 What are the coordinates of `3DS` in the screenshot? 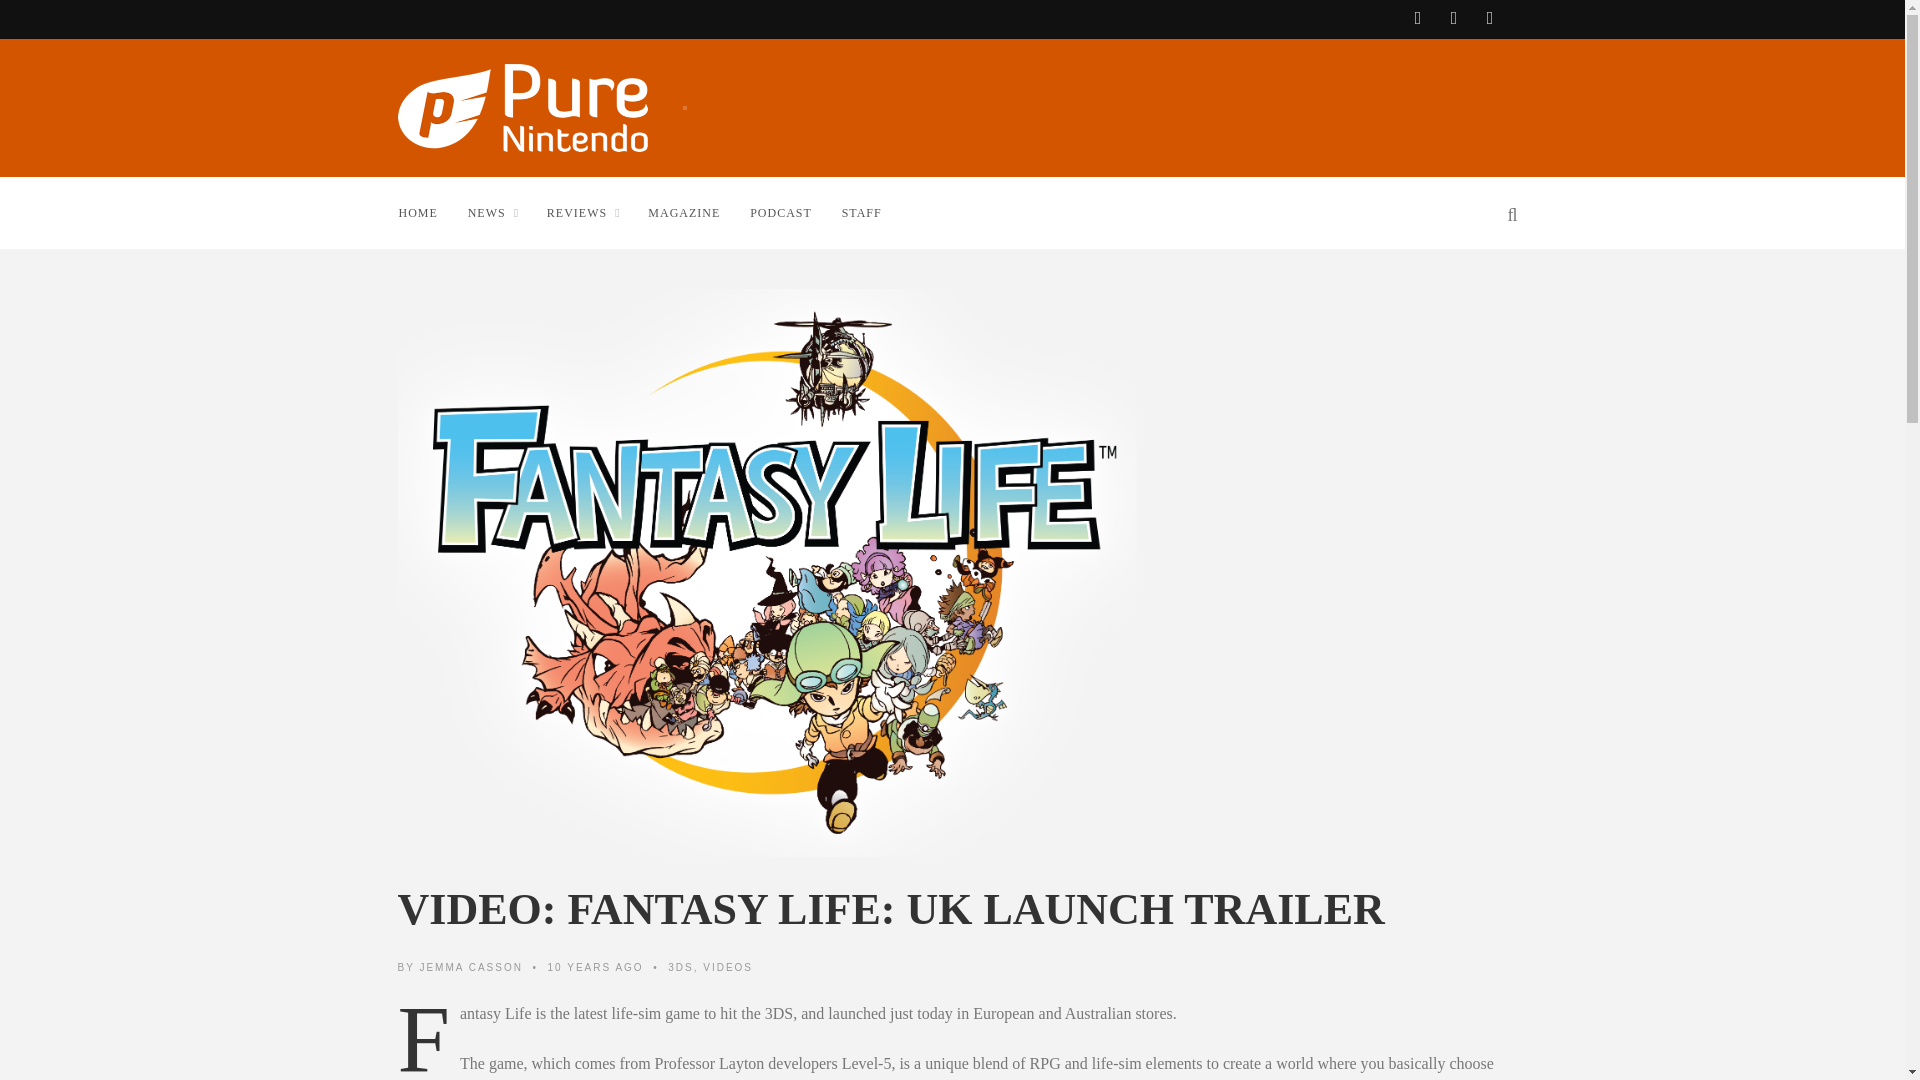 It's located at (680, 968).